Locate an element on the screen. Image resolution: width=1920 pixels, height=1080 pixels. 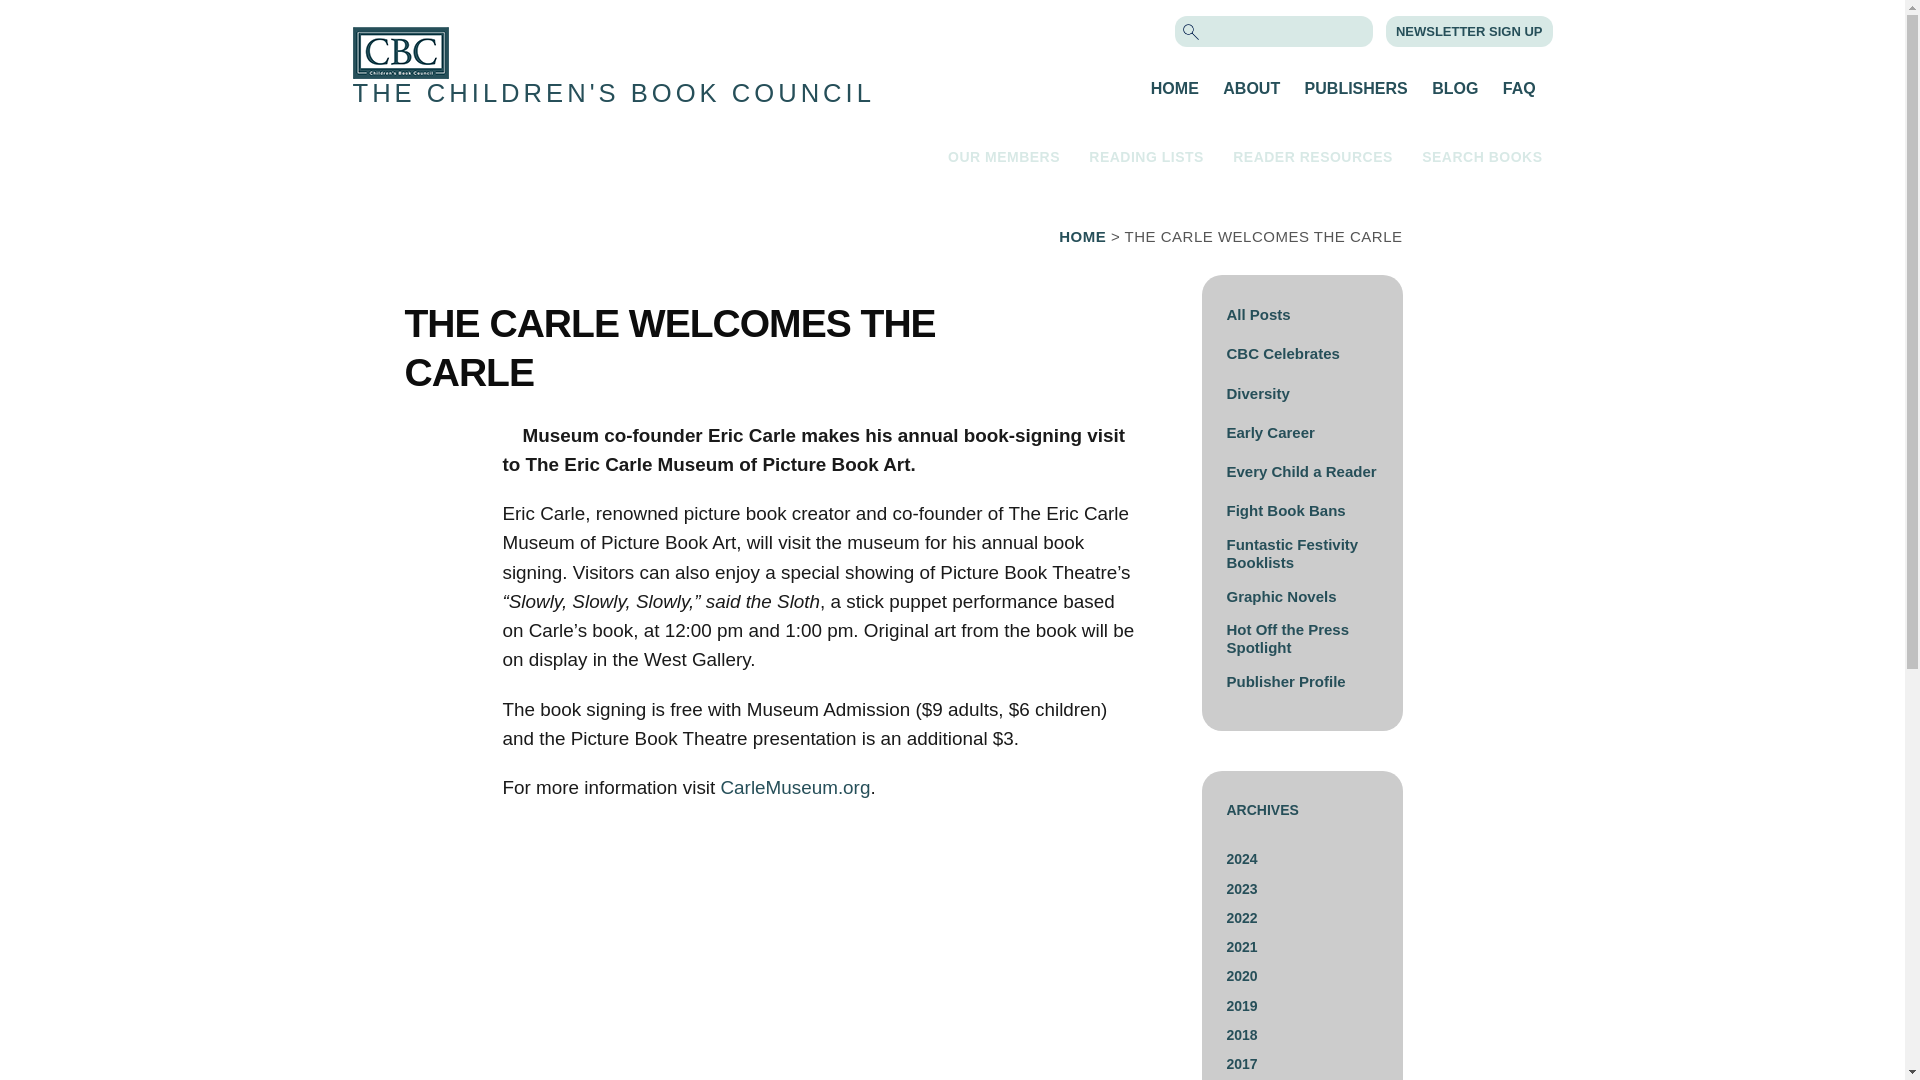
2024 is located at coordinates (1242, 859).